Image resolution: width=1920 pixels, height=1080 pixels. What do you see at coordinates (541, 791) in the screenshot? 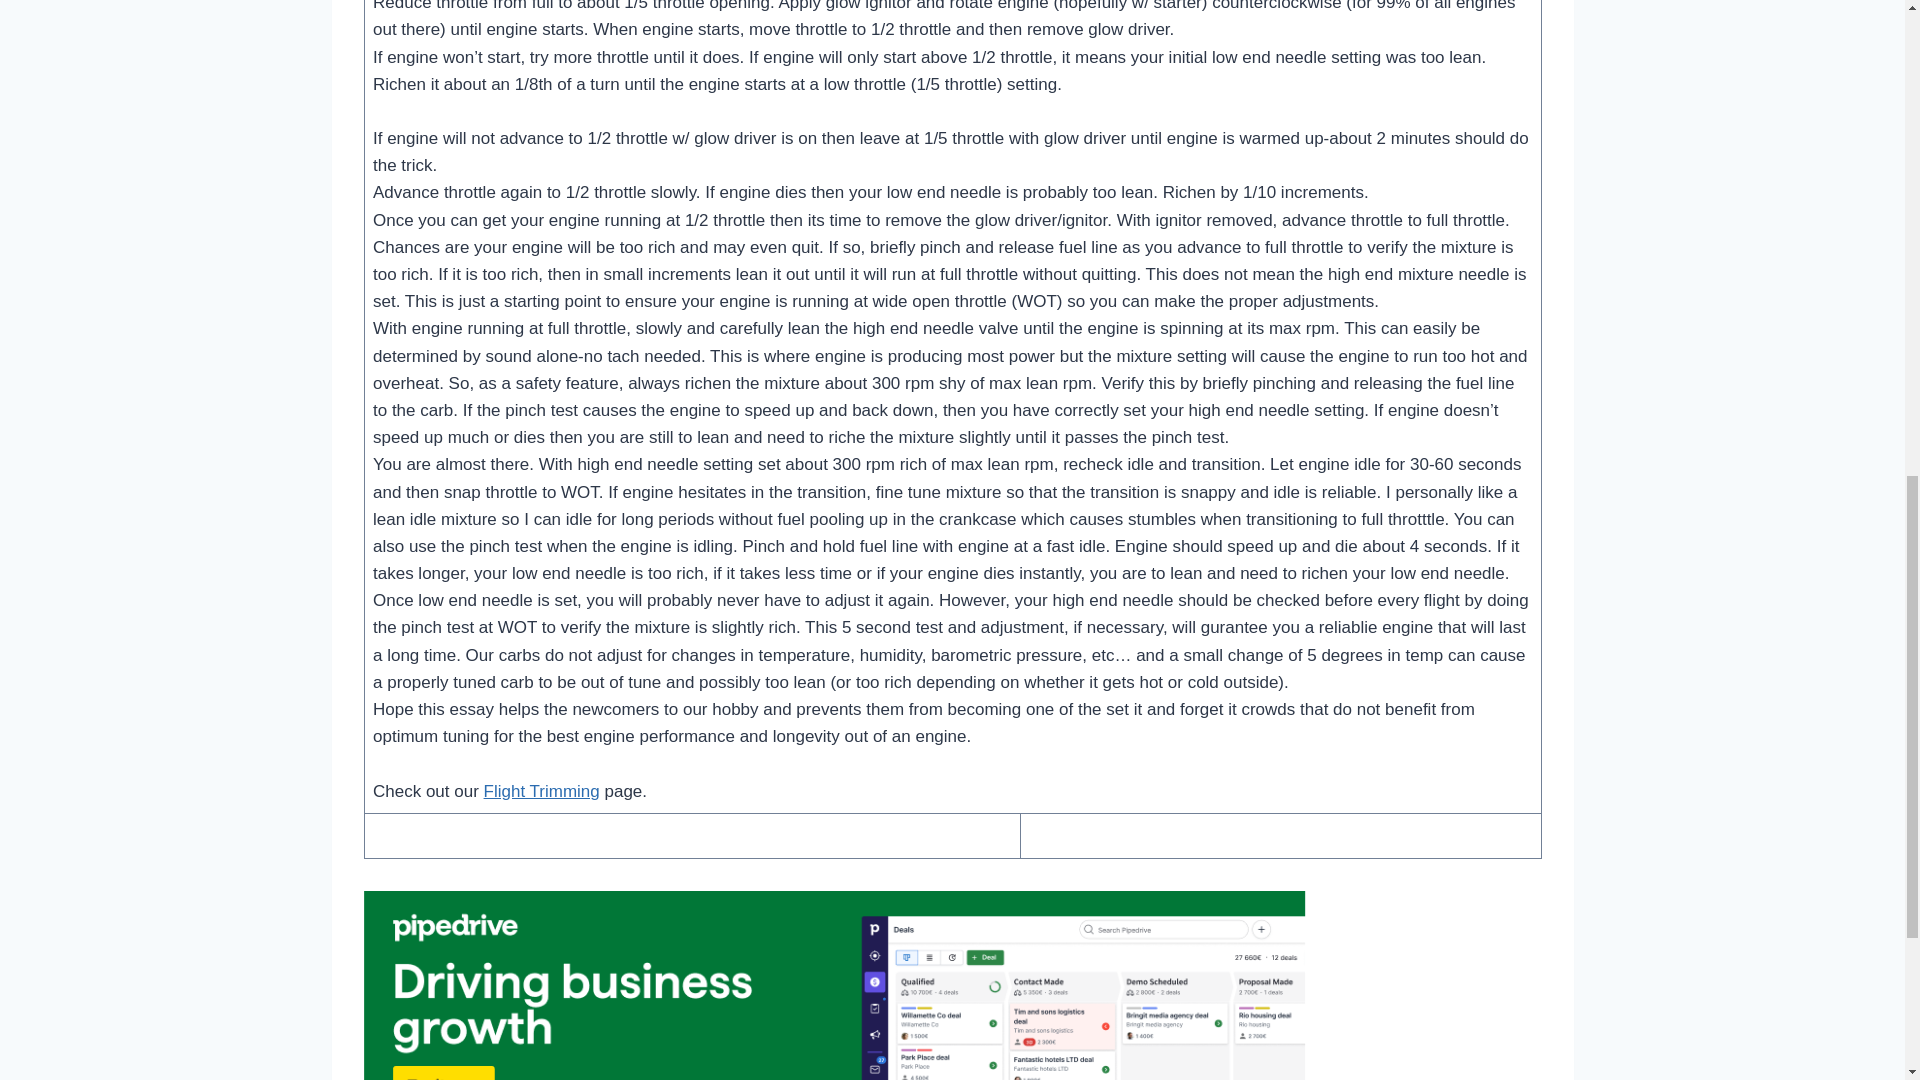
I see `Flight Trimming` at bounding box center [541, 791].